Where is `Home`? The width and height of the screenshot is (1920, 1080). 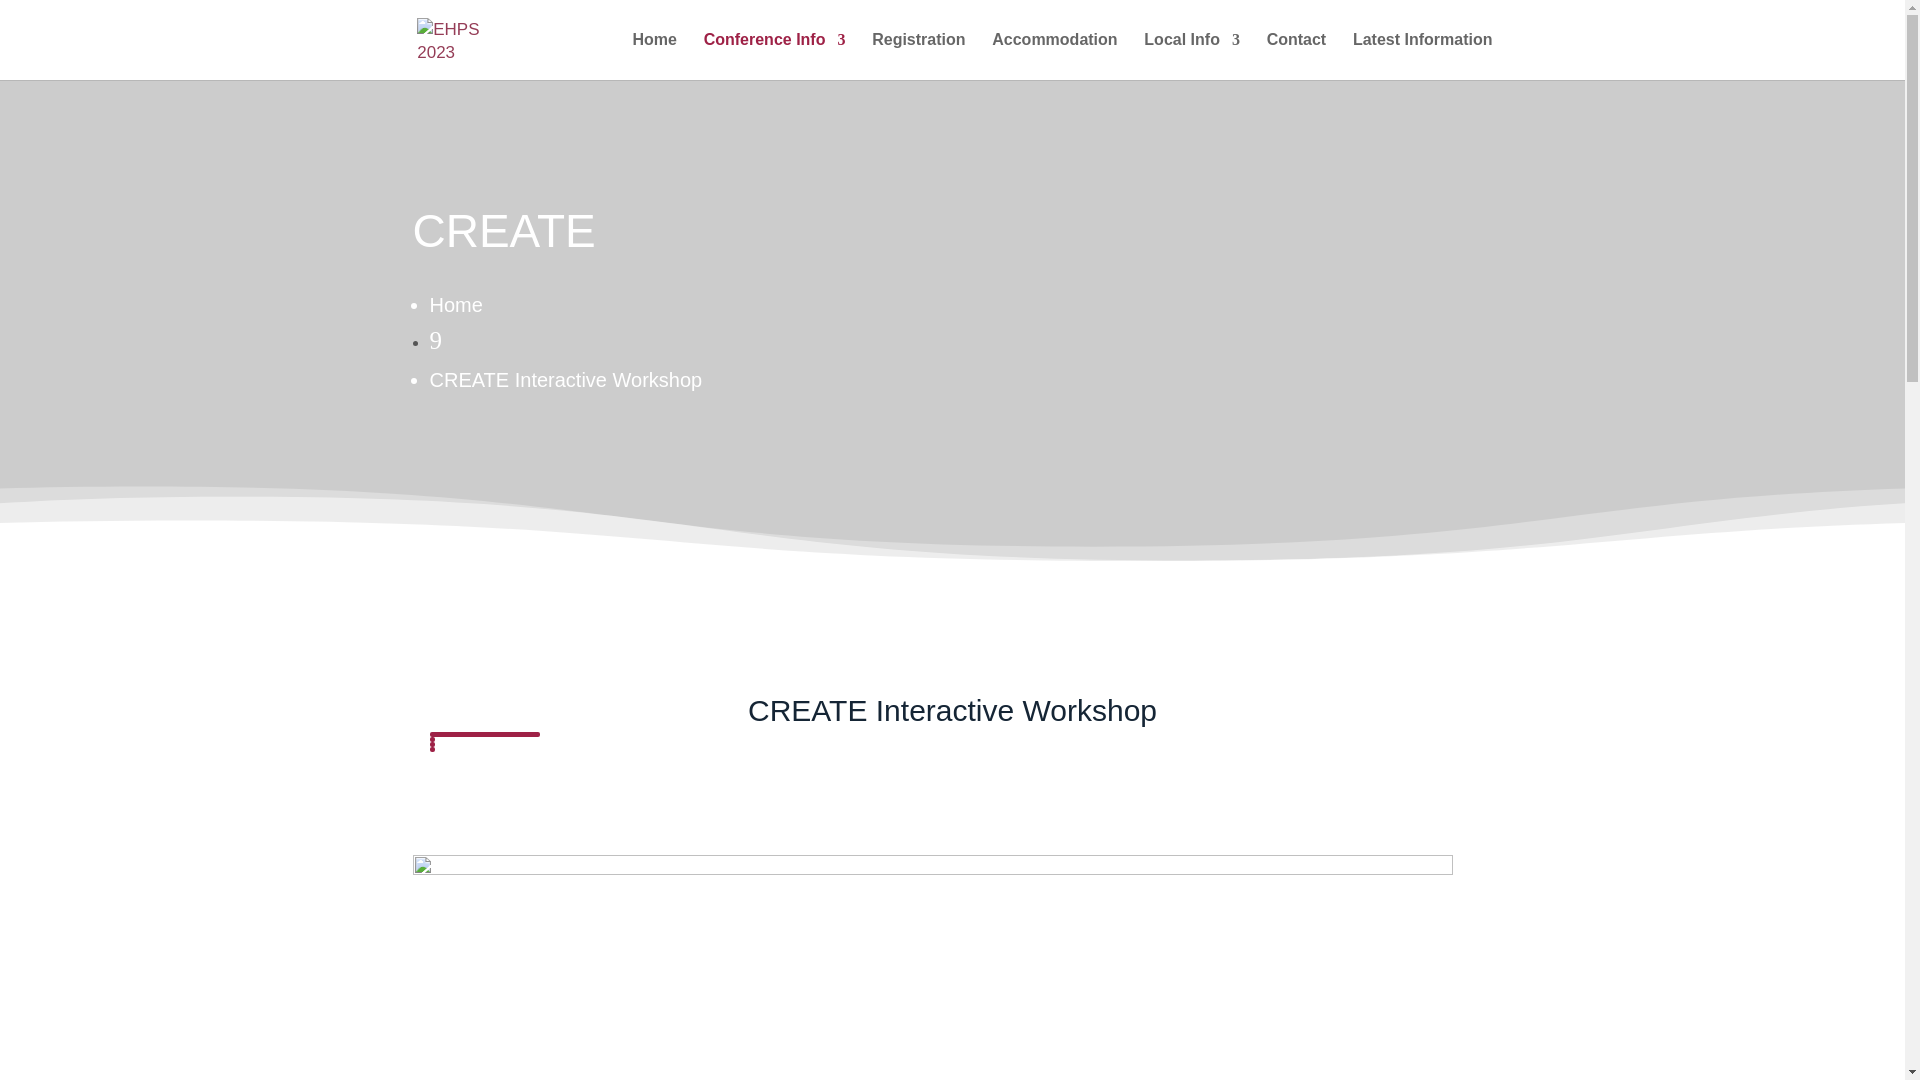 Home is located at coordinates (653, 56).